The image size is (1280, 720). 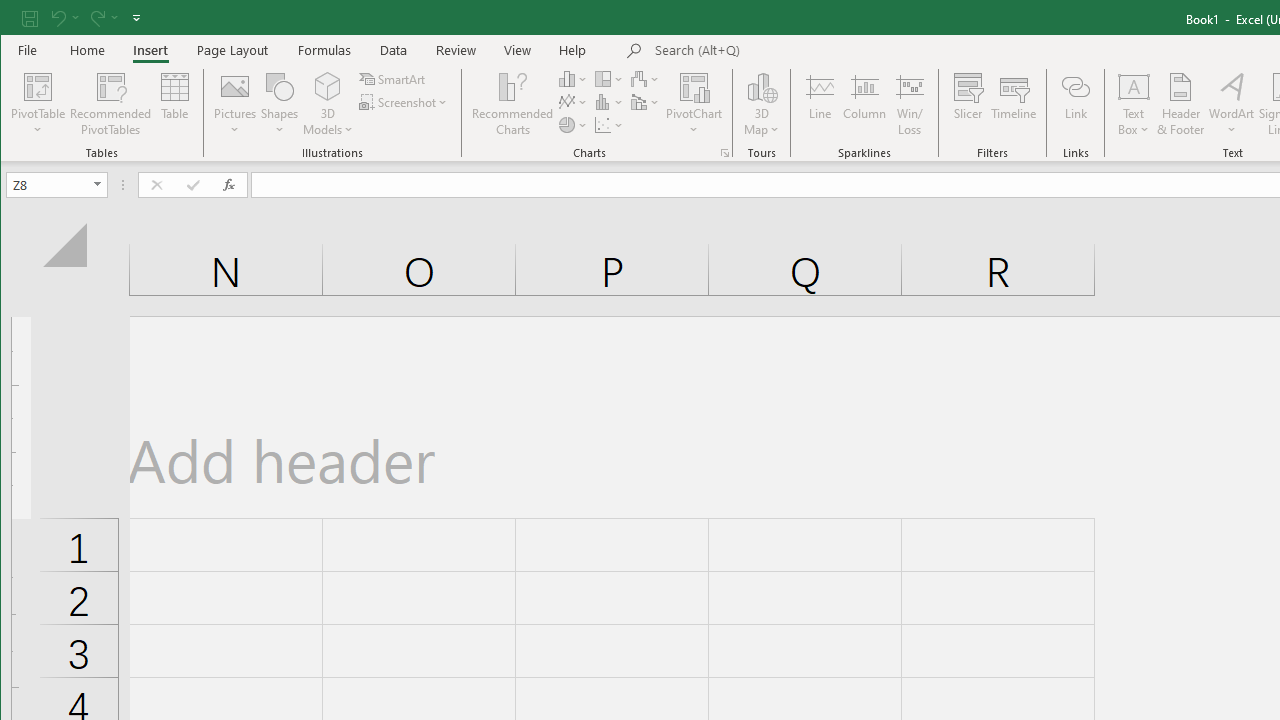 I want to click on Header & Footer..., so click(x=1180, y=104).